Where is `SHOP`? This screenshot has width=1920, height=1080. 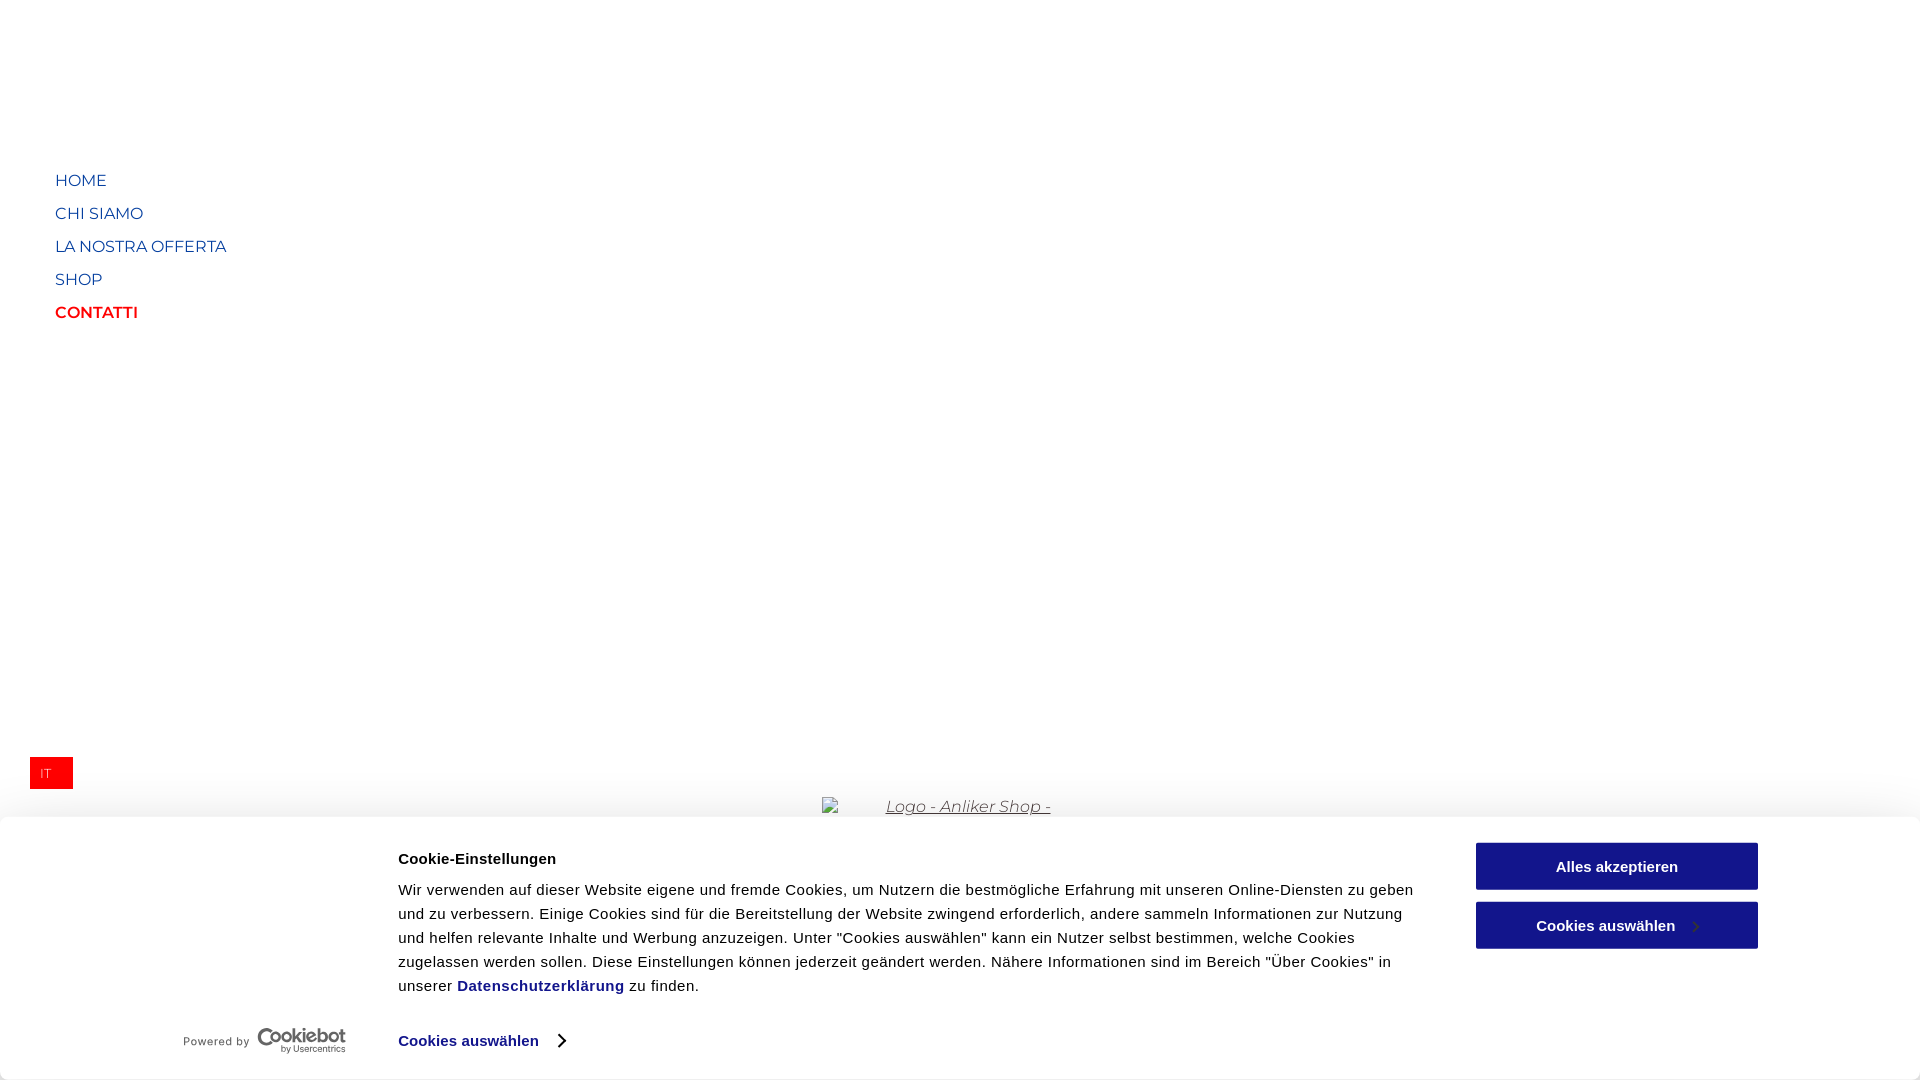 SHOP is located at coordinates (526, 280).